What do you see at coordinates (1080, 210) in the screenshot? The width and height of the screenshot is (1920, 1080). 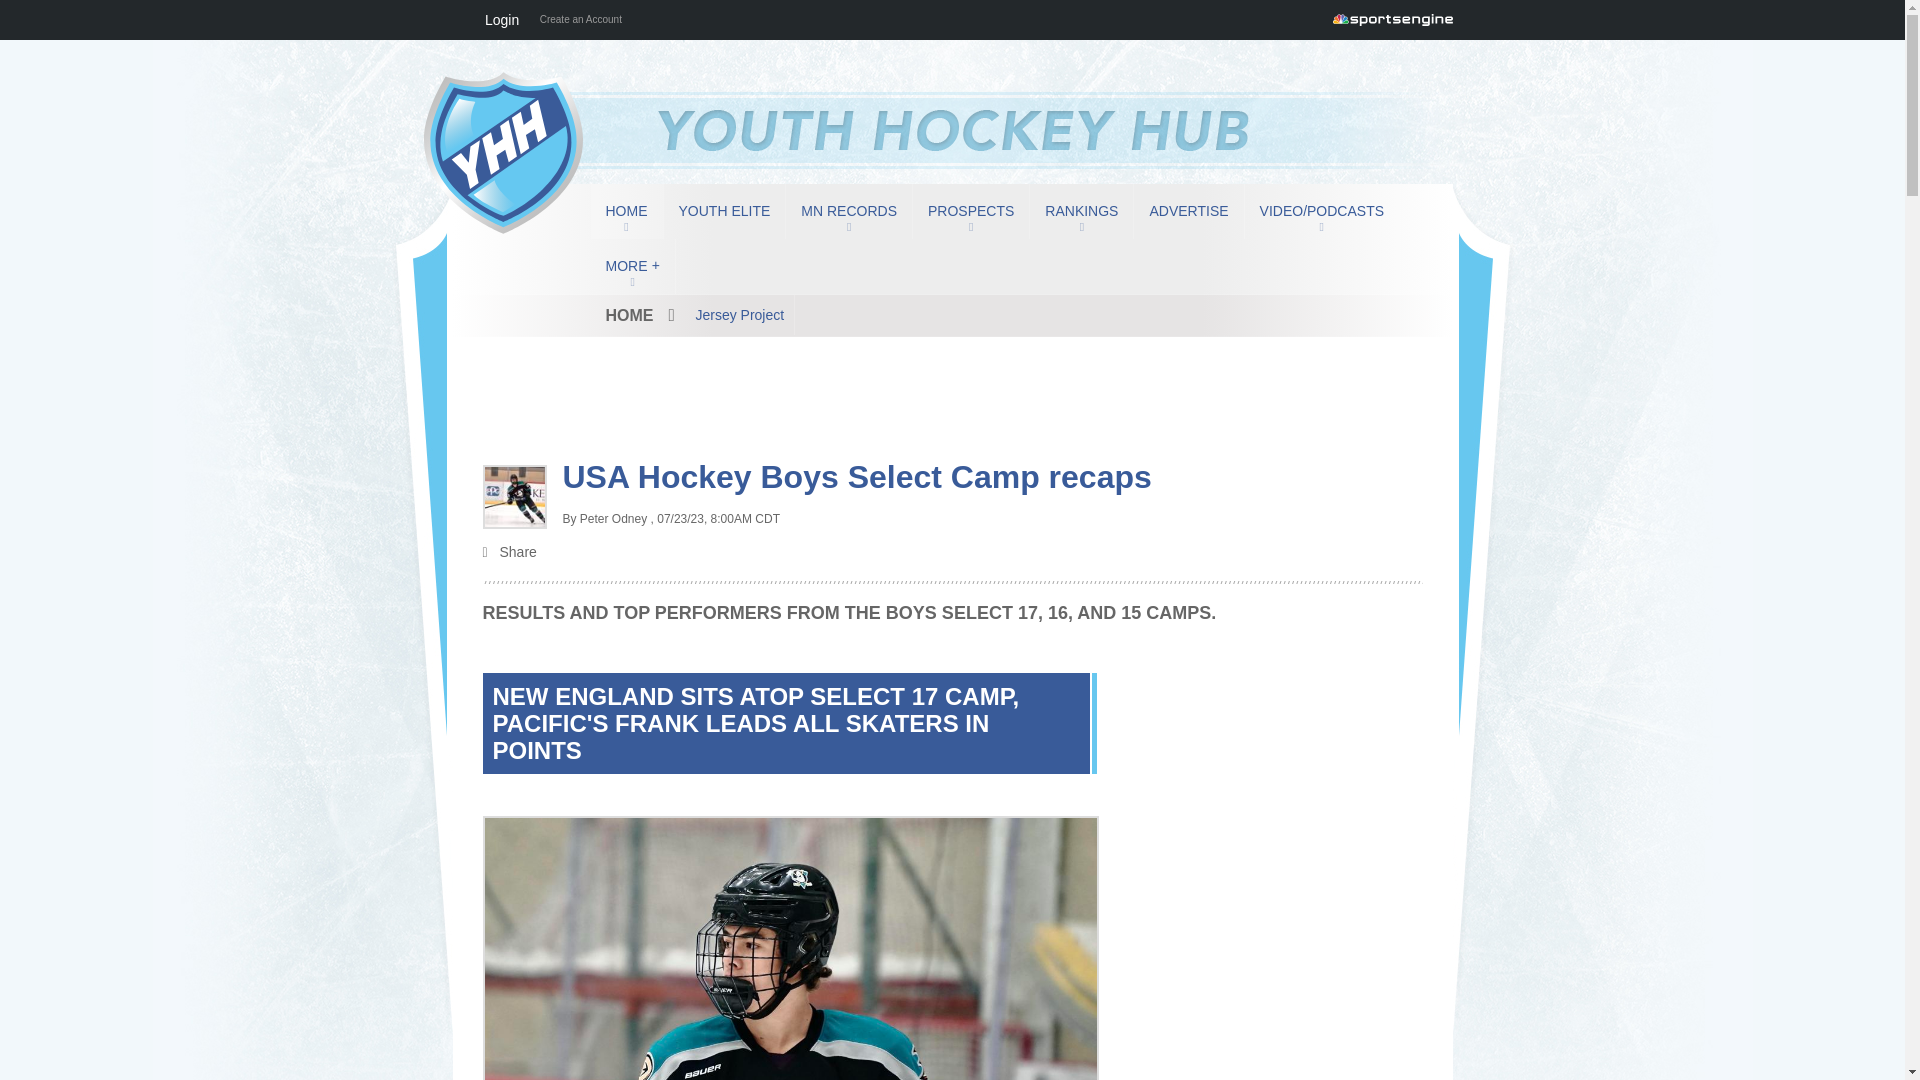 I see `RANKINGS` at bounding box center [1080, 210].